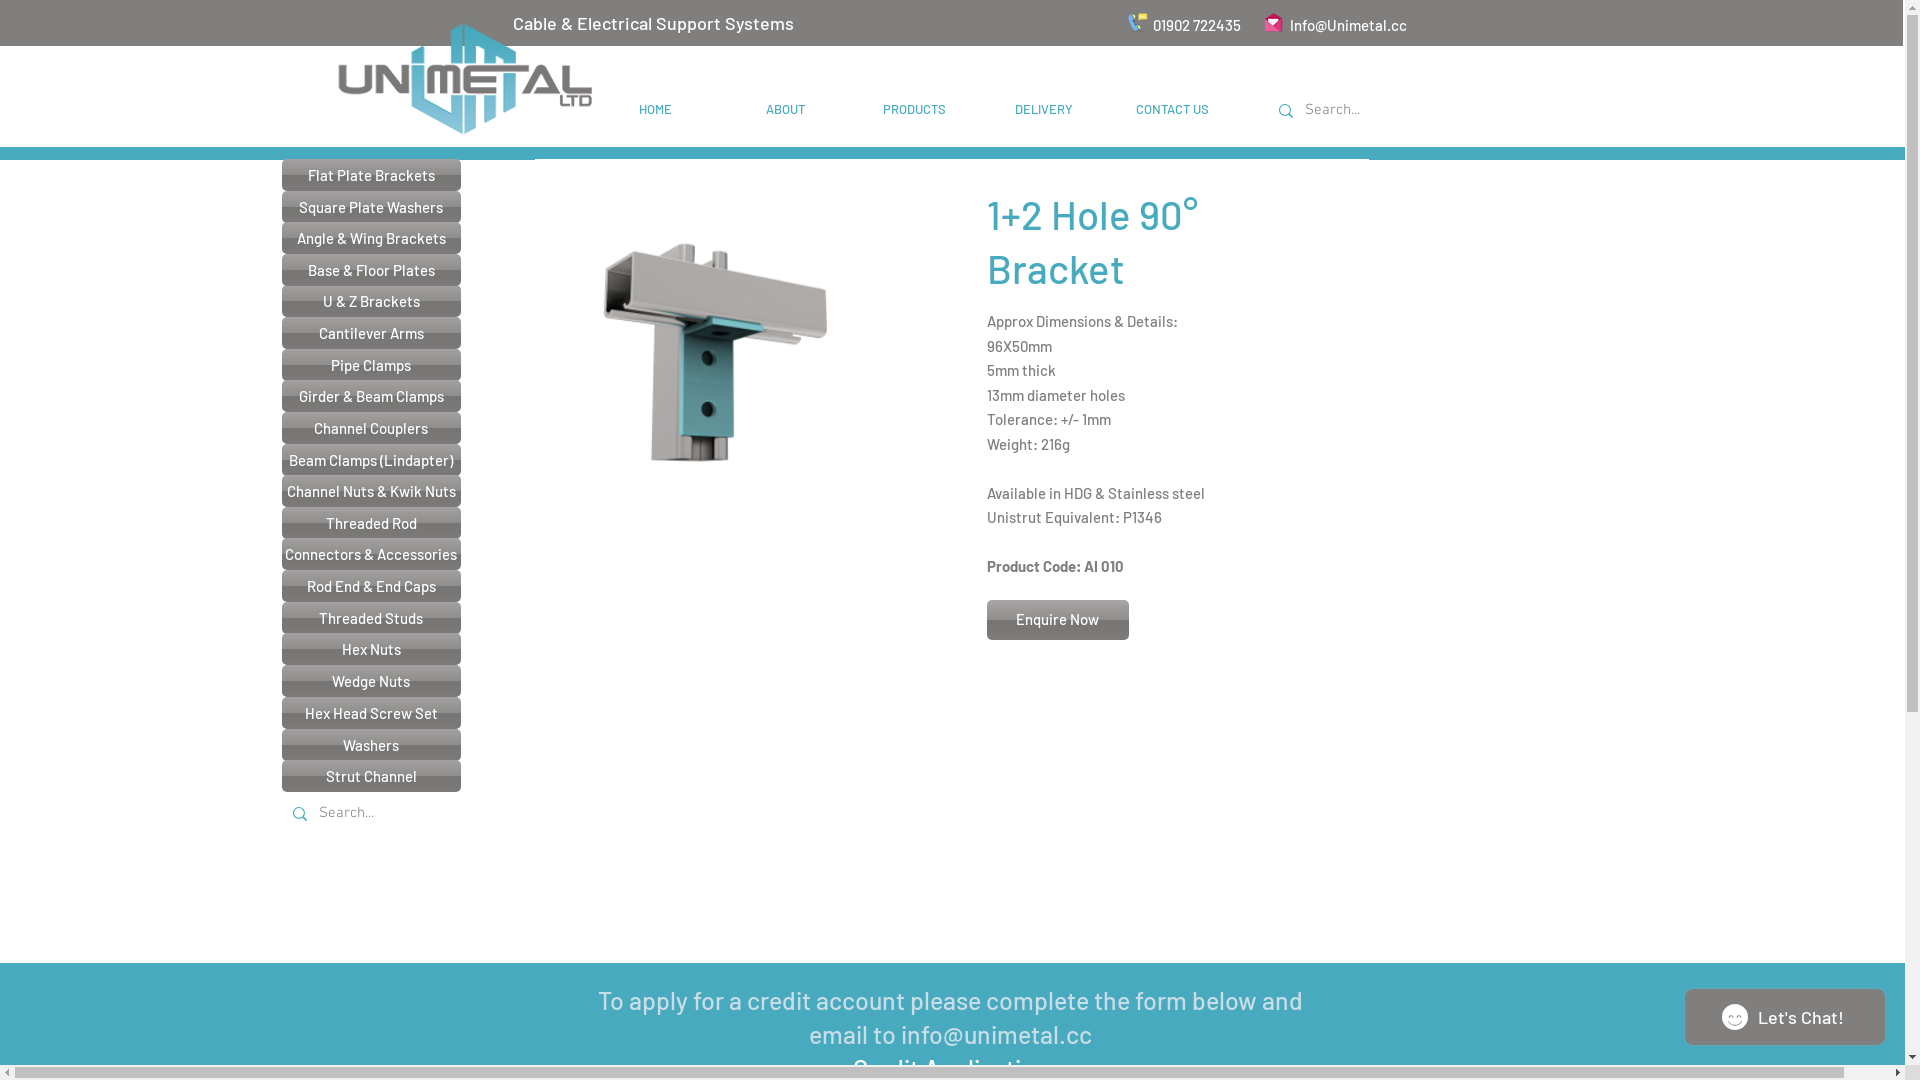  I want to click on Flat Plate Brackets, so click(372, 175).